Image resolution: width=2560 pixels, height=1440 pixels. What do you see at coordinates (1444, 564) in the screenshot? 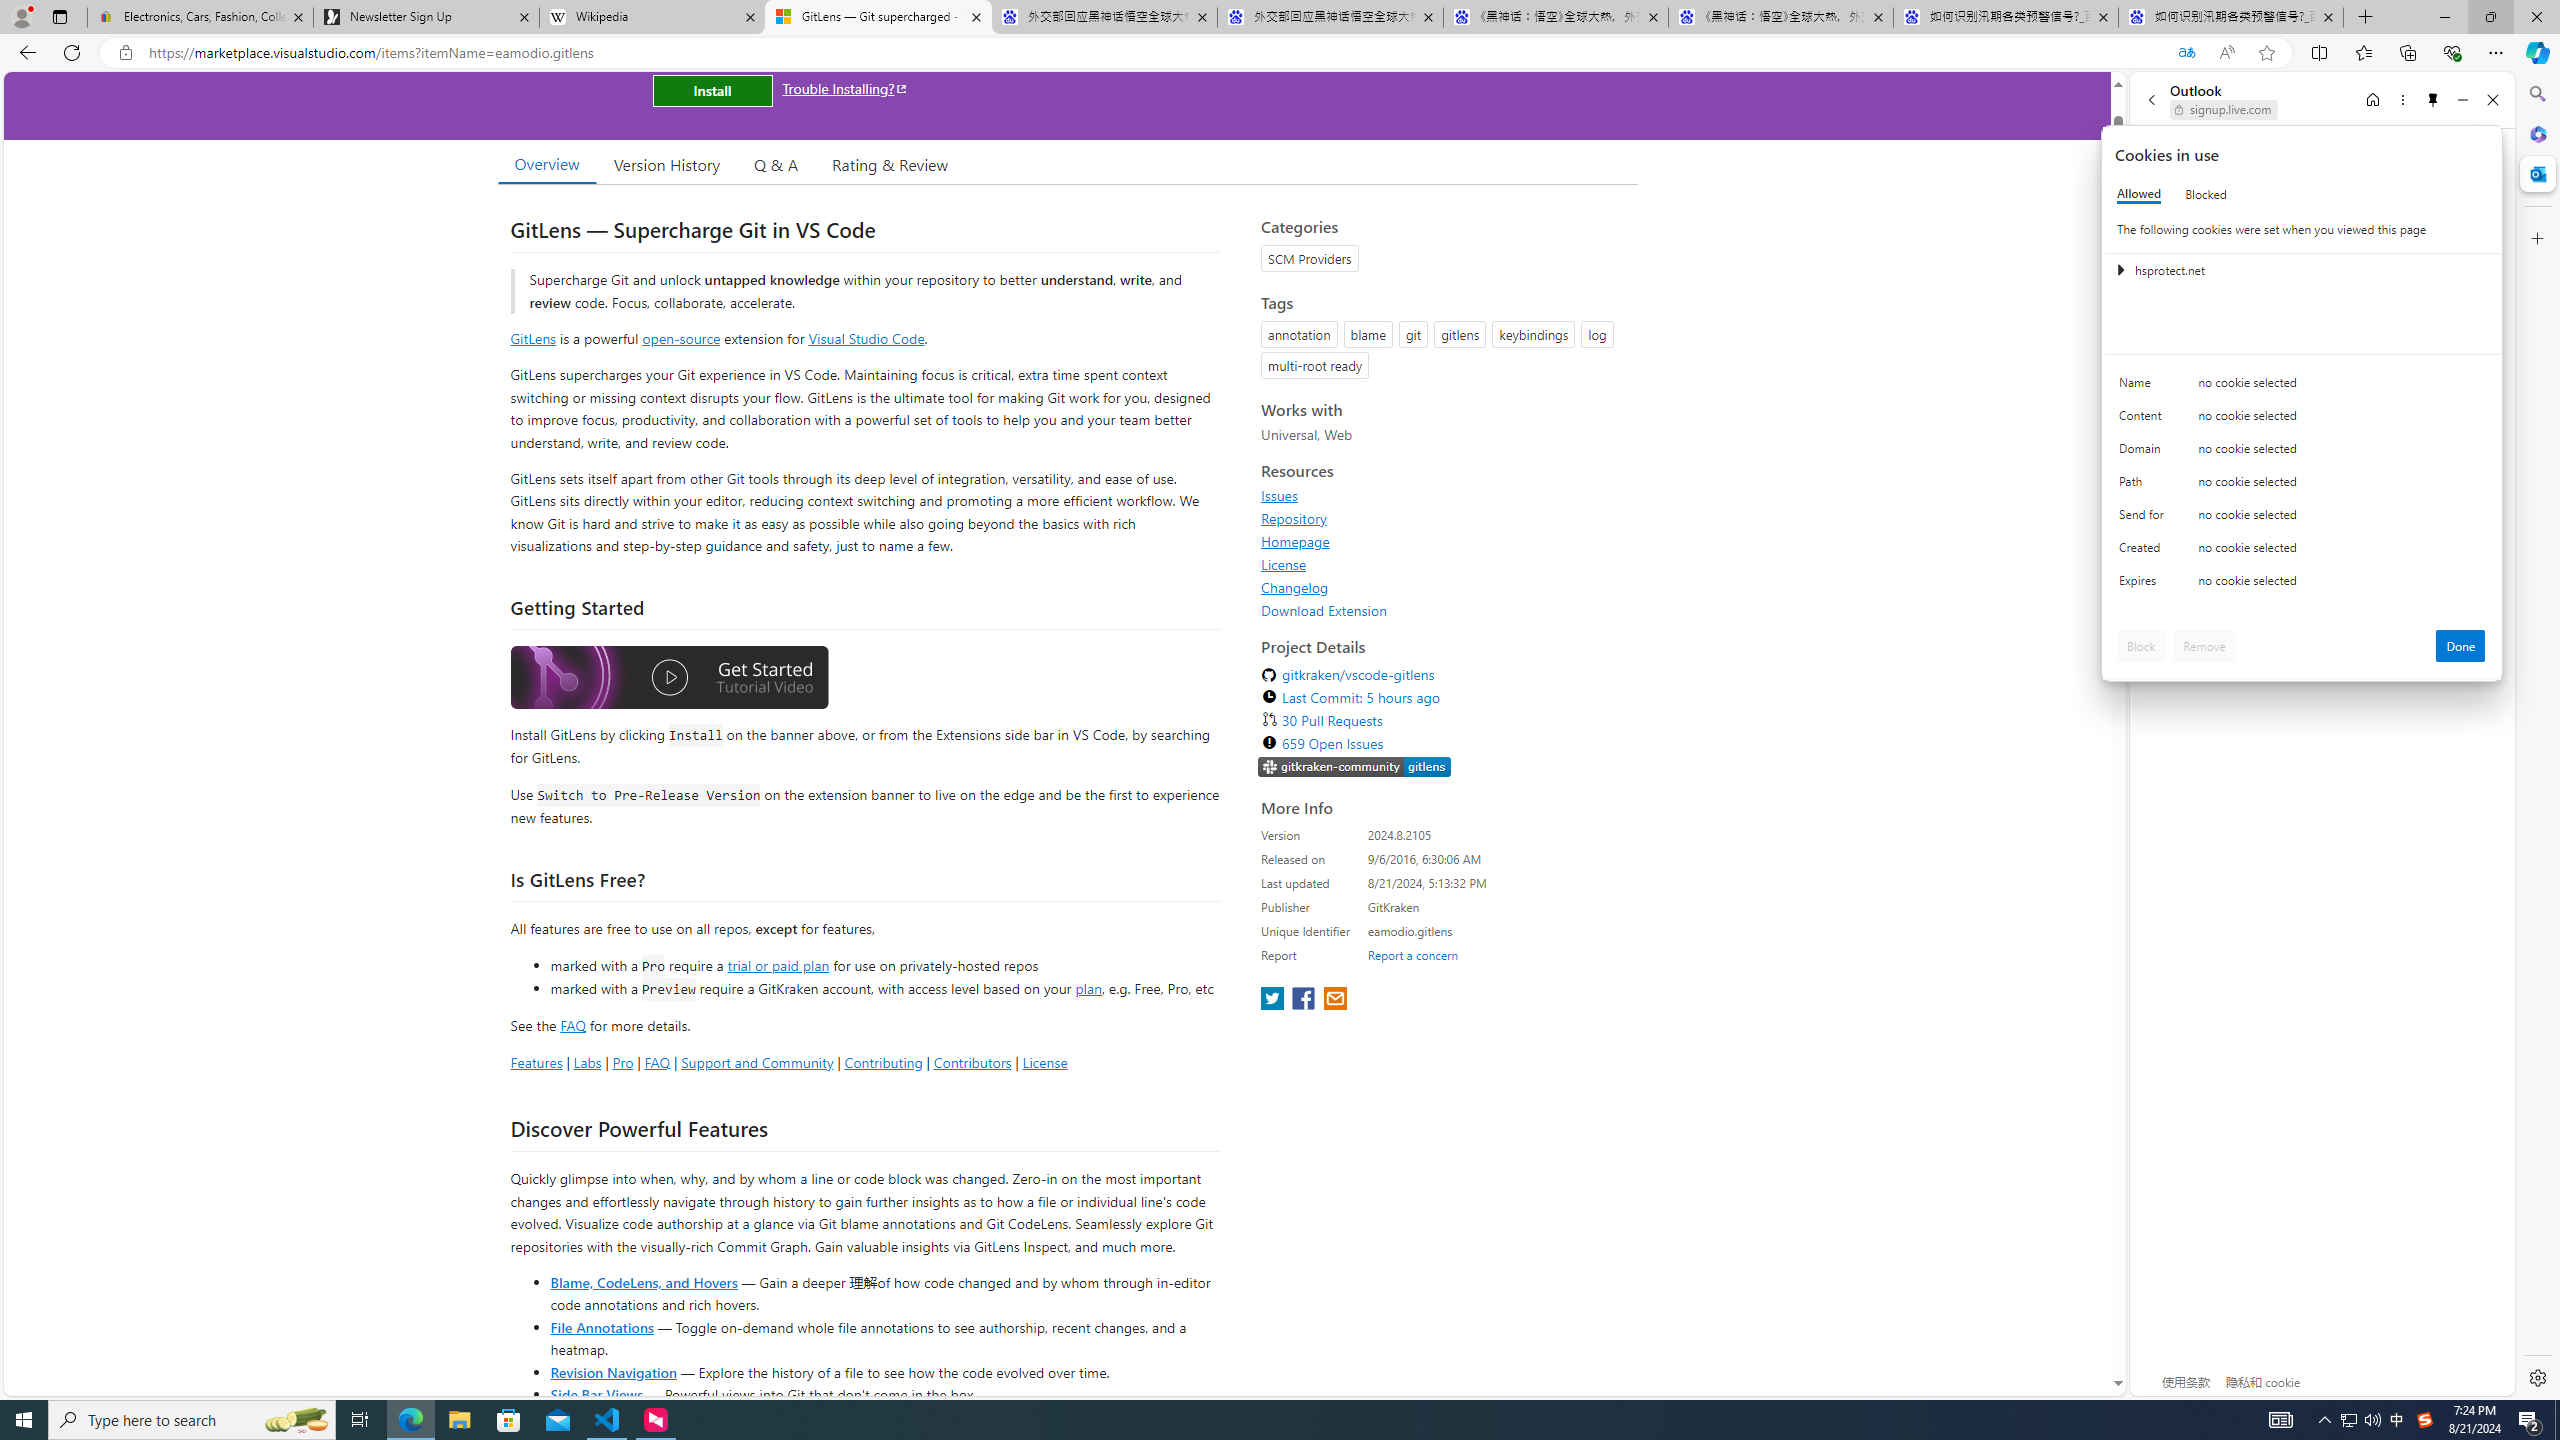
I see `License` at bounding box center [1444, 564].